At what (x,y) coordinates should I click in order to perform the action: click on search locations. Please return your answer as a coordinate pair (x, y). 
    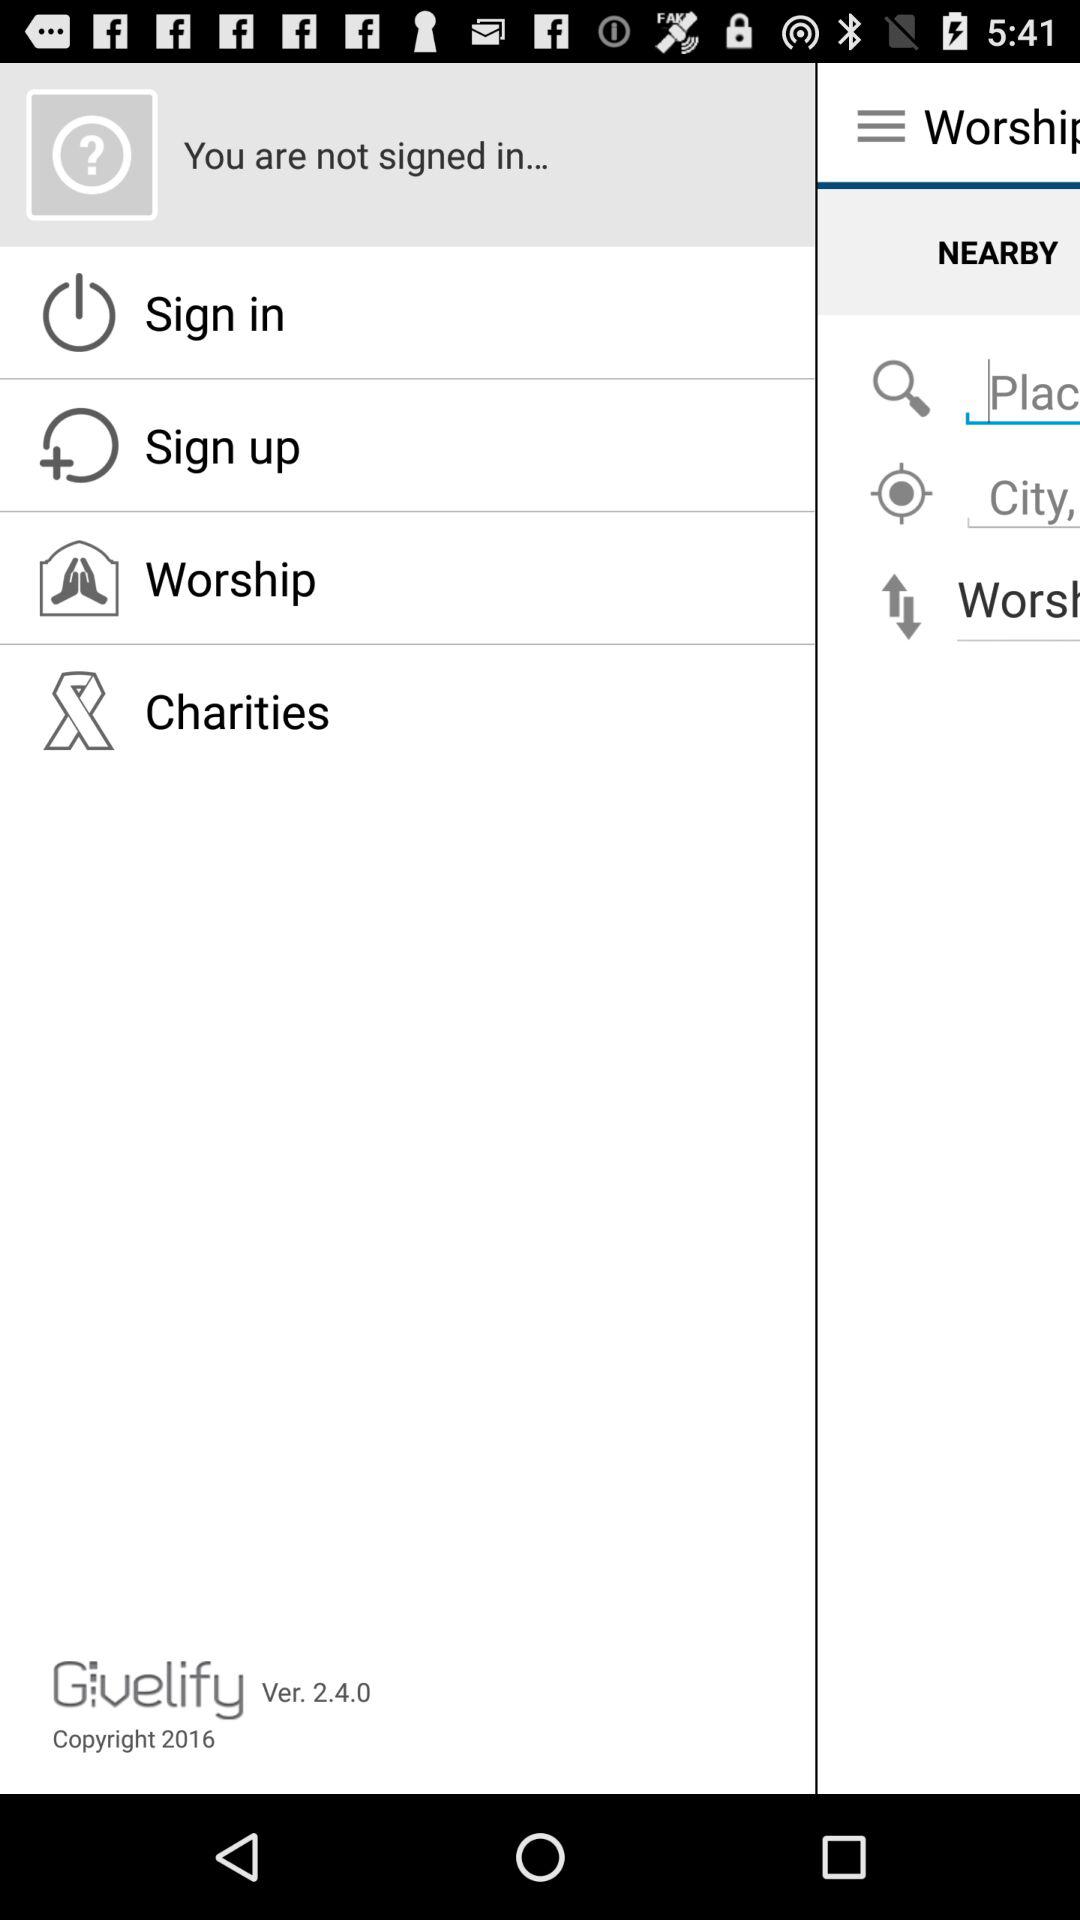
    Looking at the image, I should click on (1018, 486).